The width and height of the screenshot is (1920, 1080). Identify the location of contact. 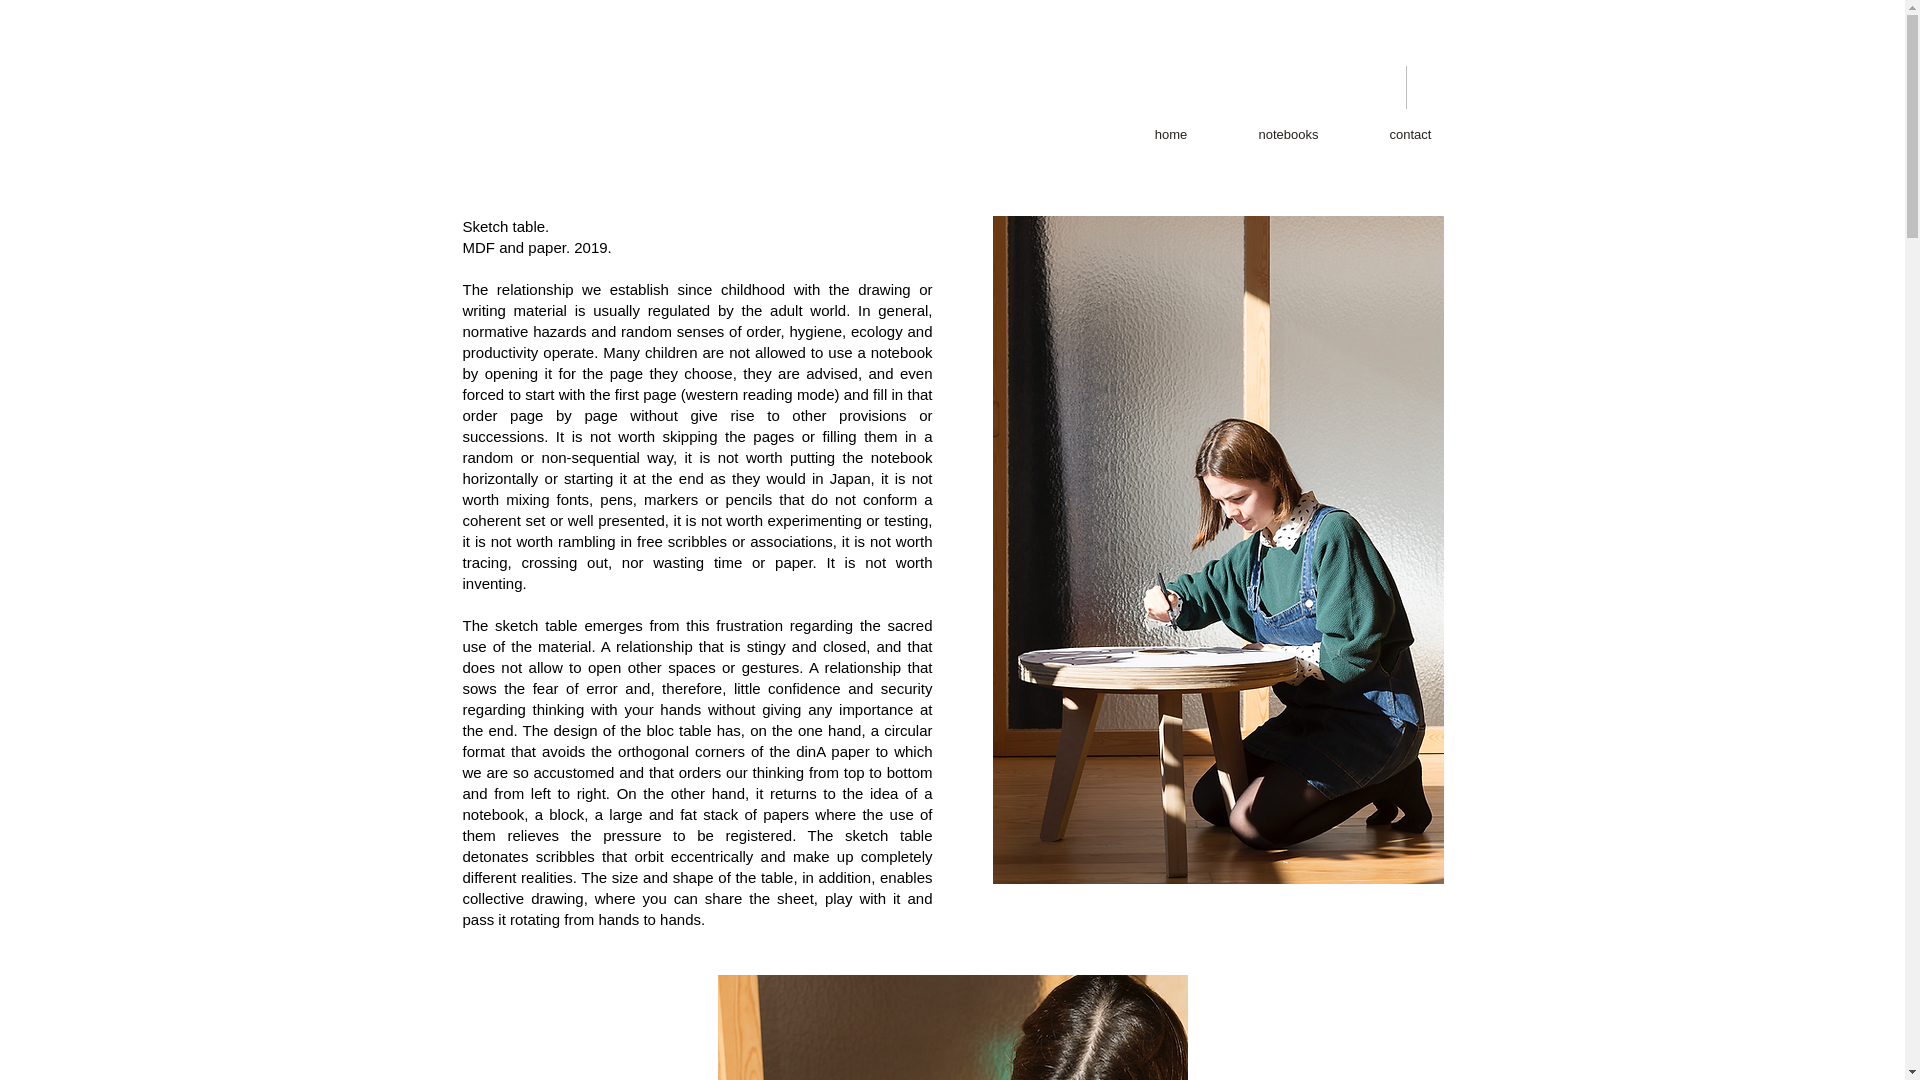
(1410, 134).